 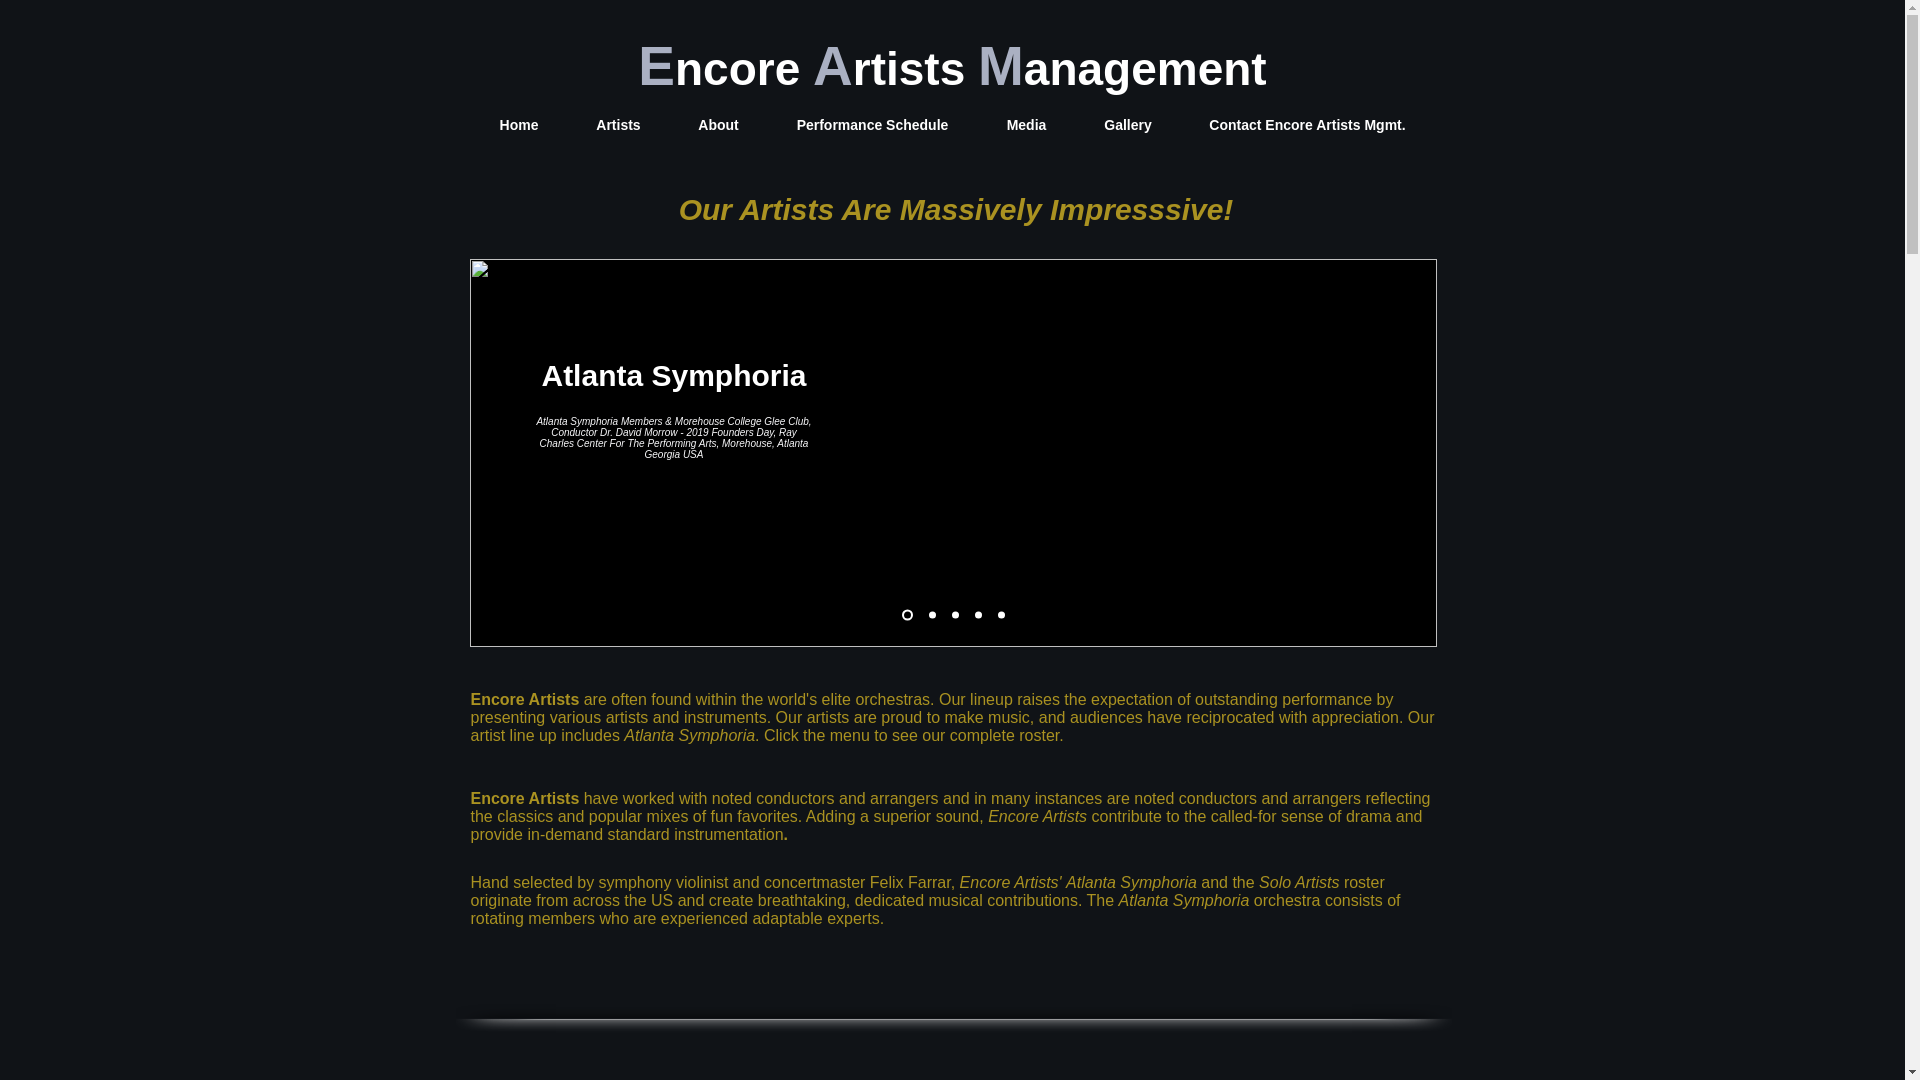 I want to click on Contact Encore Artists Mgmt., so click(x=1307, y=122).